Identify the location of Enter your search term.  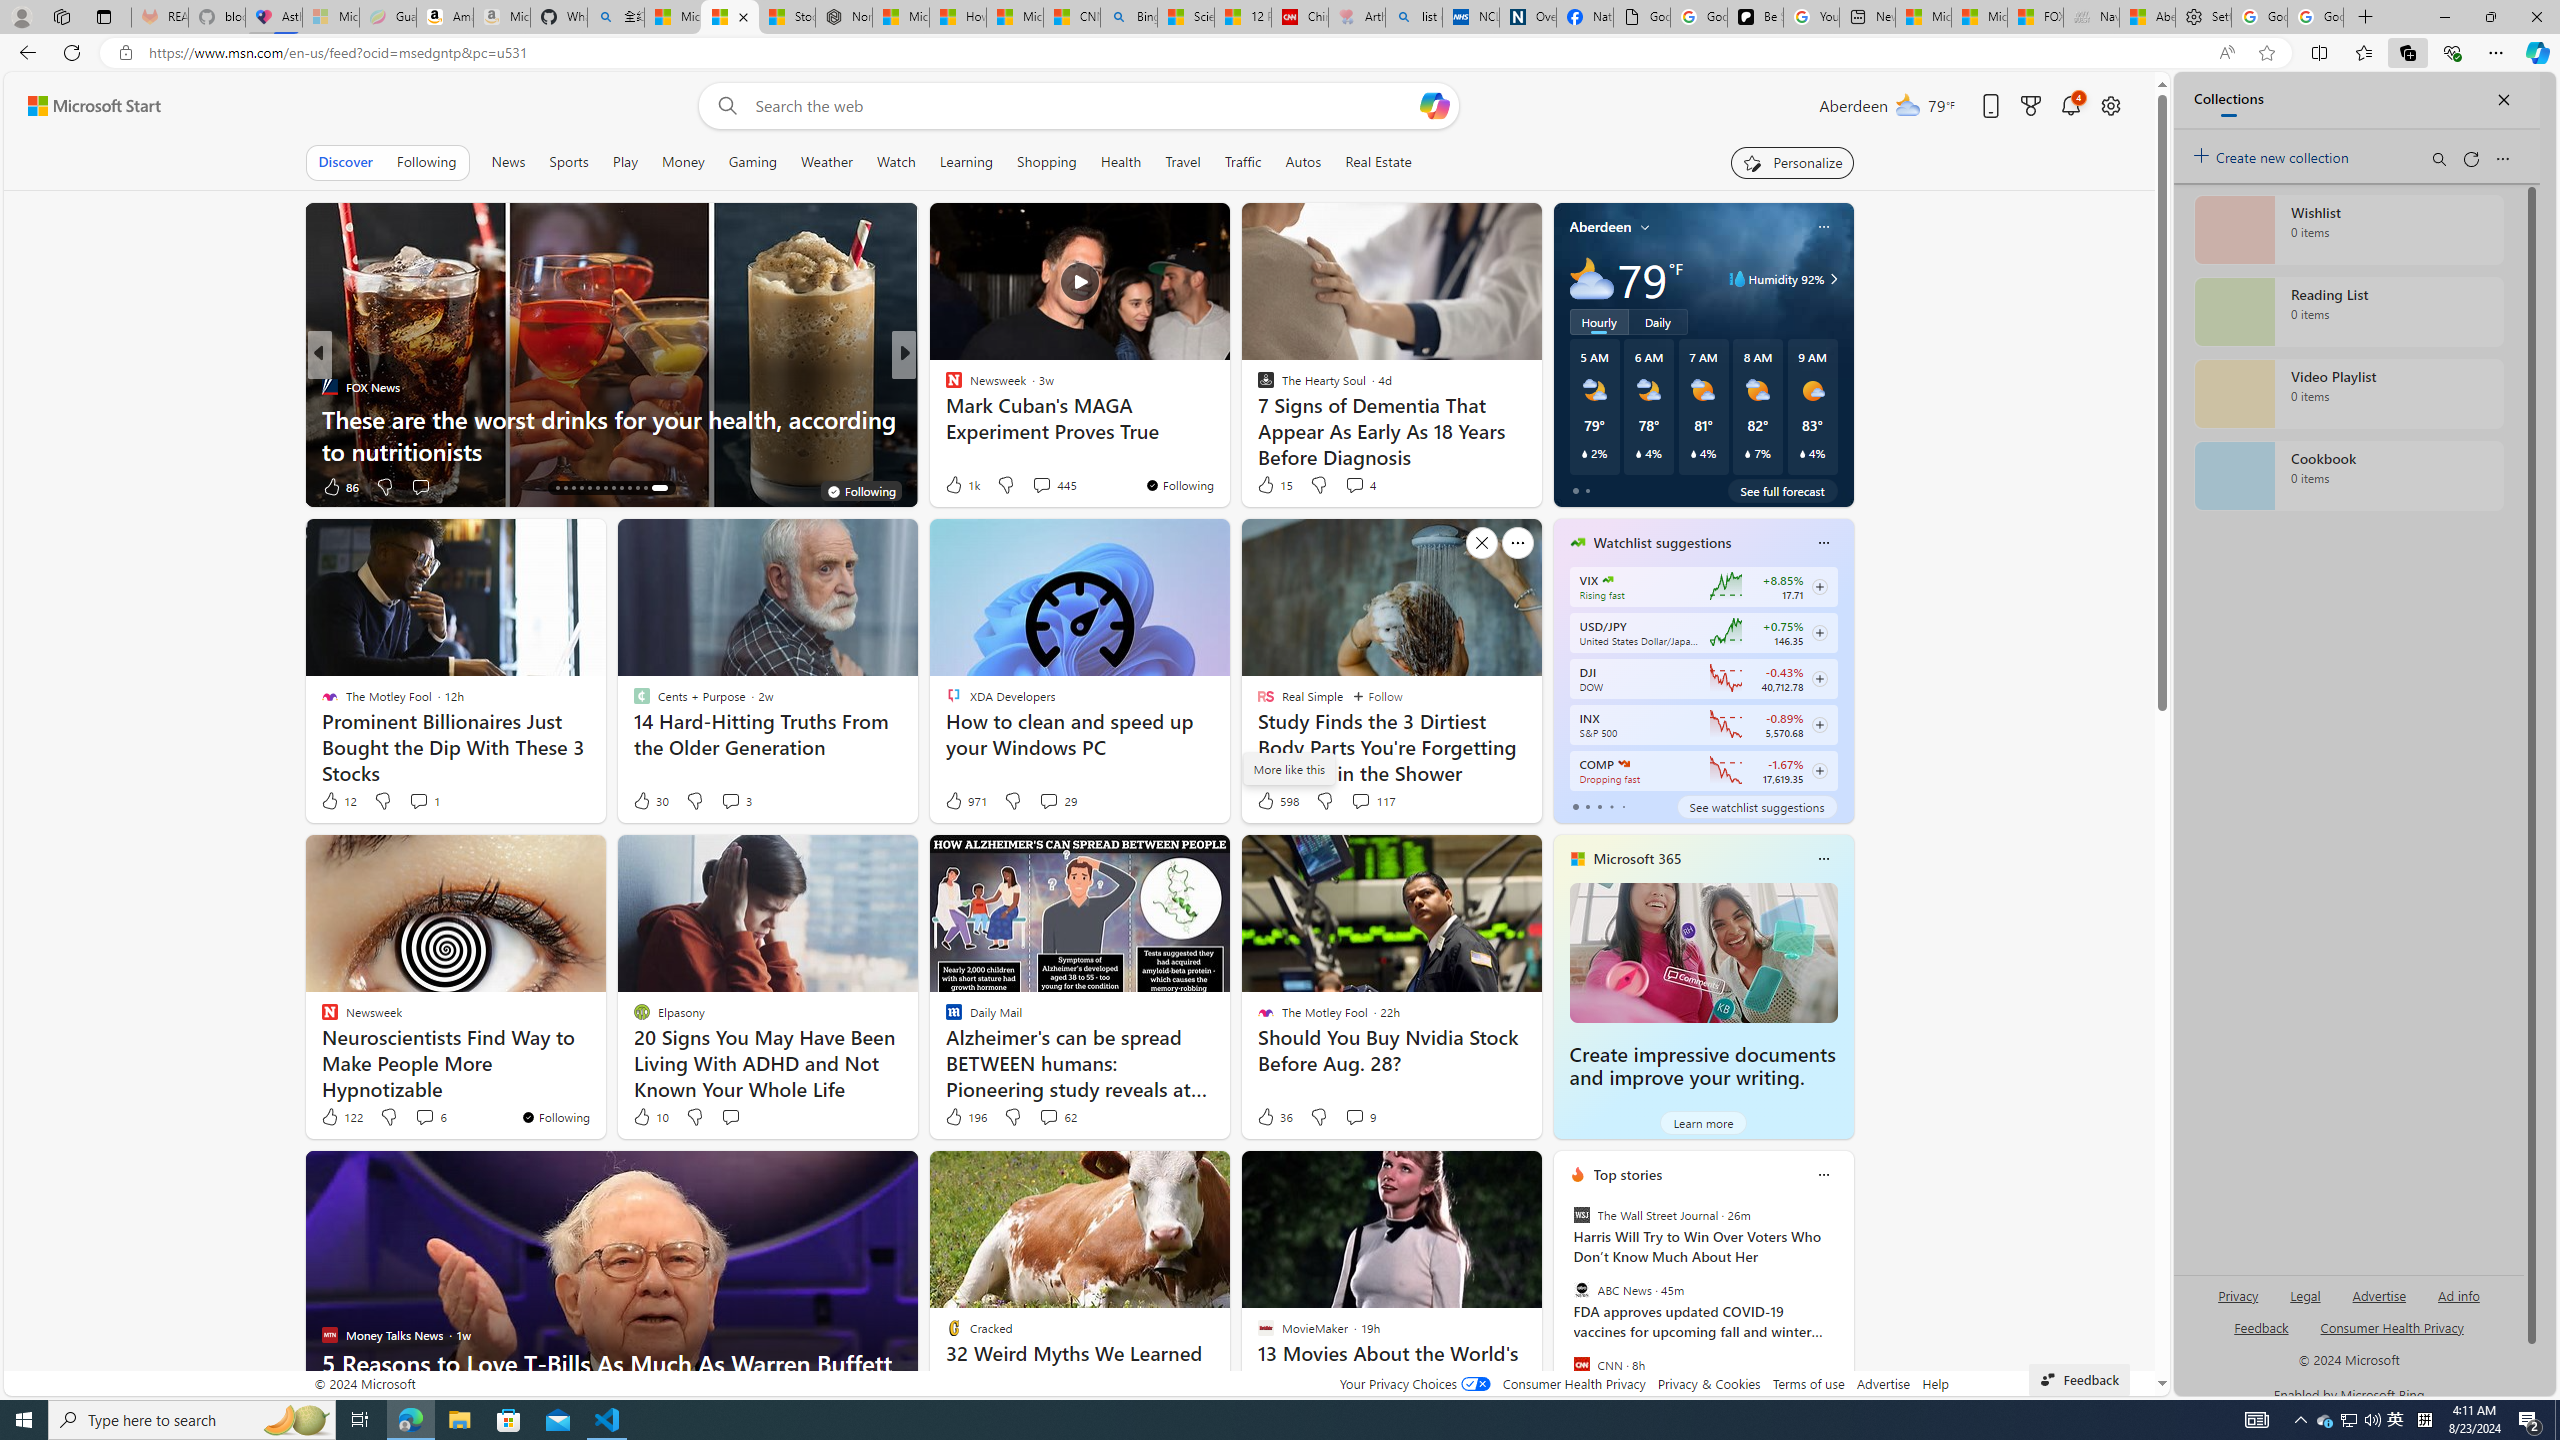
(1085, 106).